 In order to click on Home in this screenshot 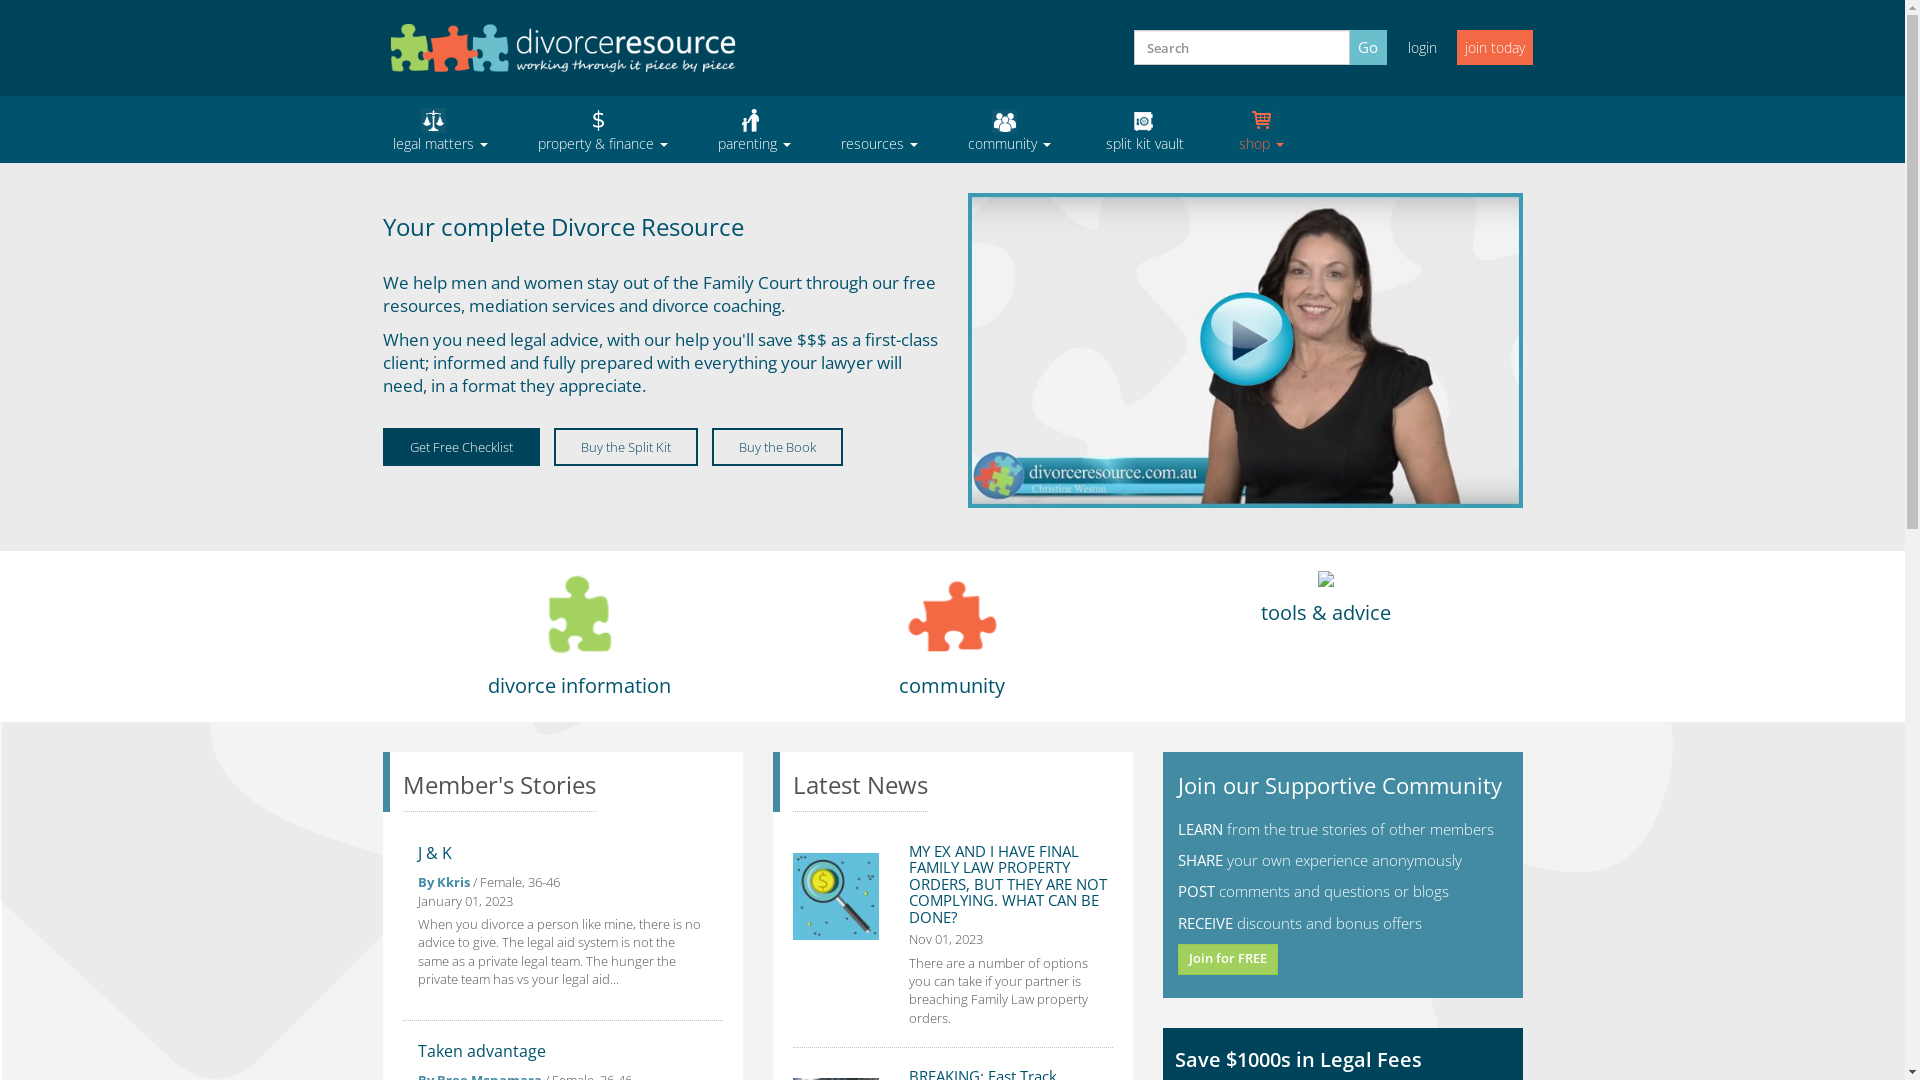, I will do `click(562, 48)`.